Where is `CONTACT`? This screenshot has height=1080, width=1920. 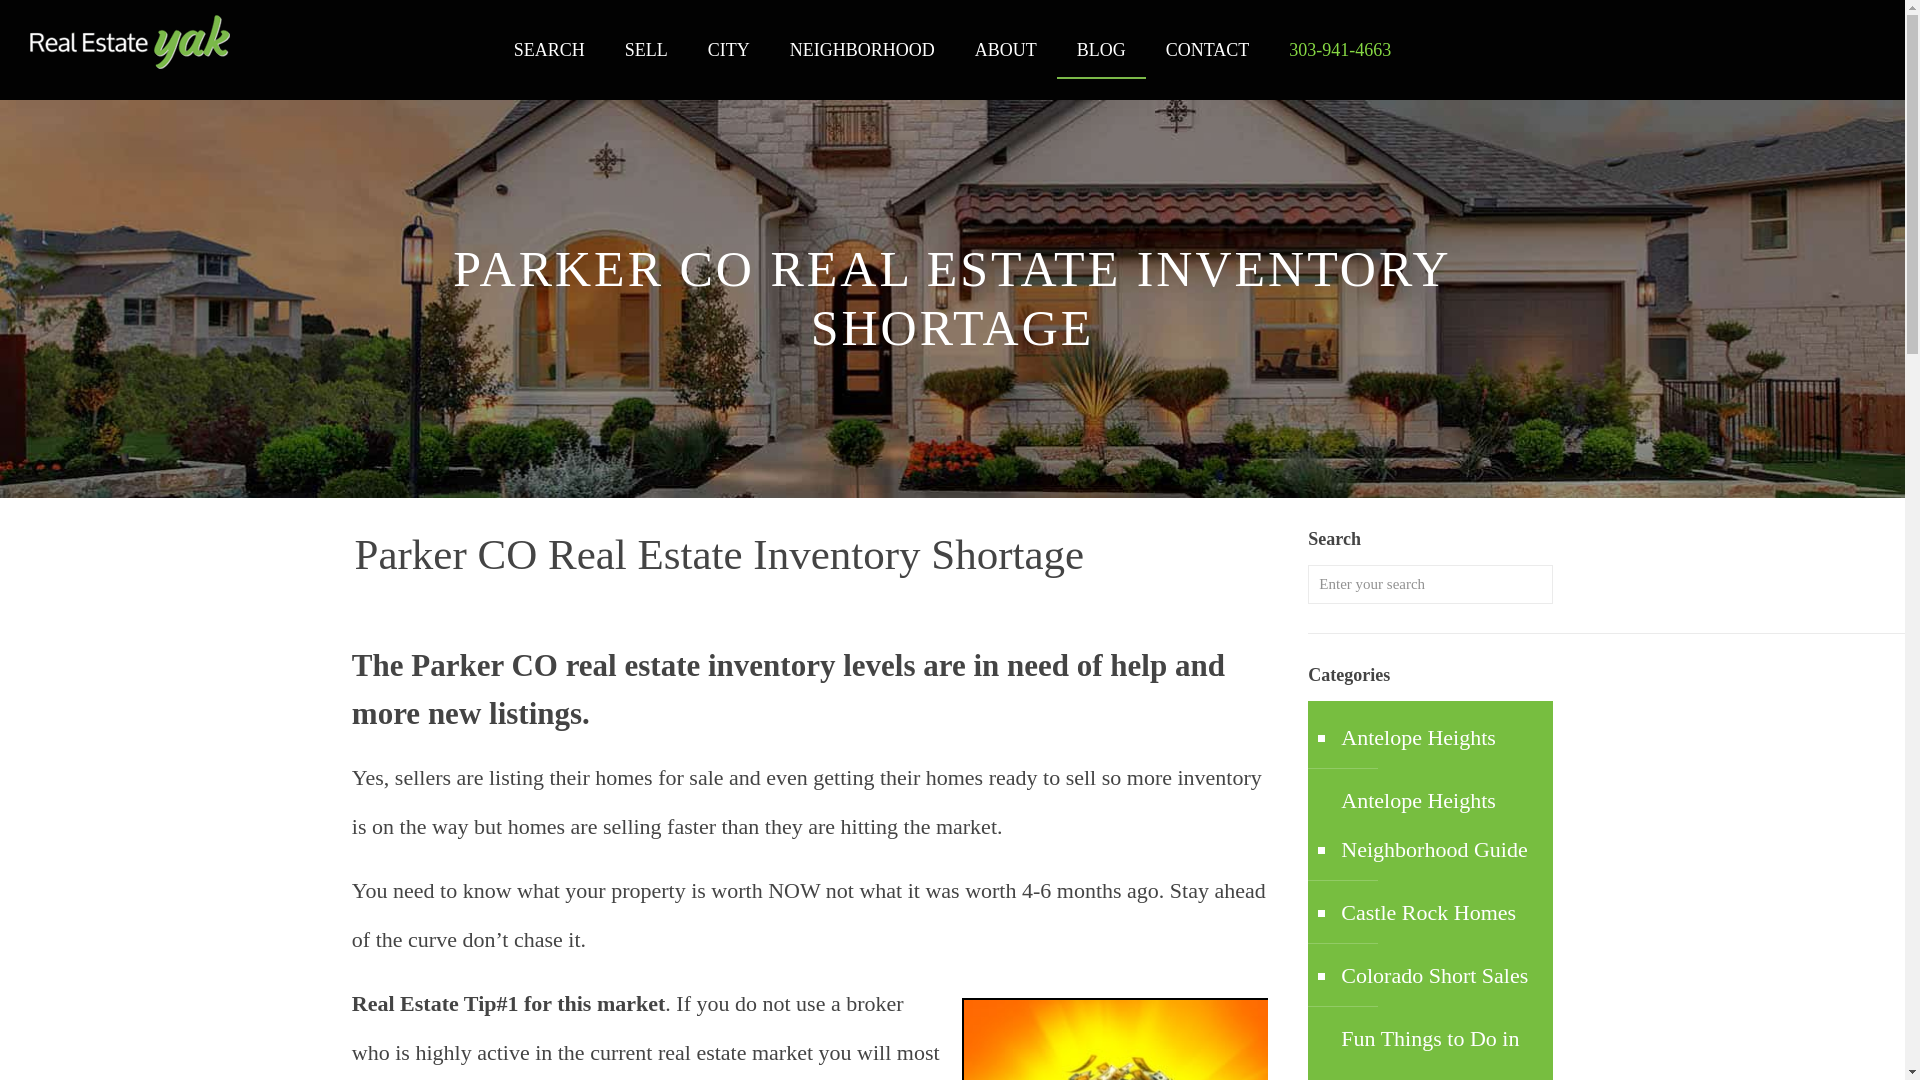
CONTACT is located at coordinates (1208, 50).